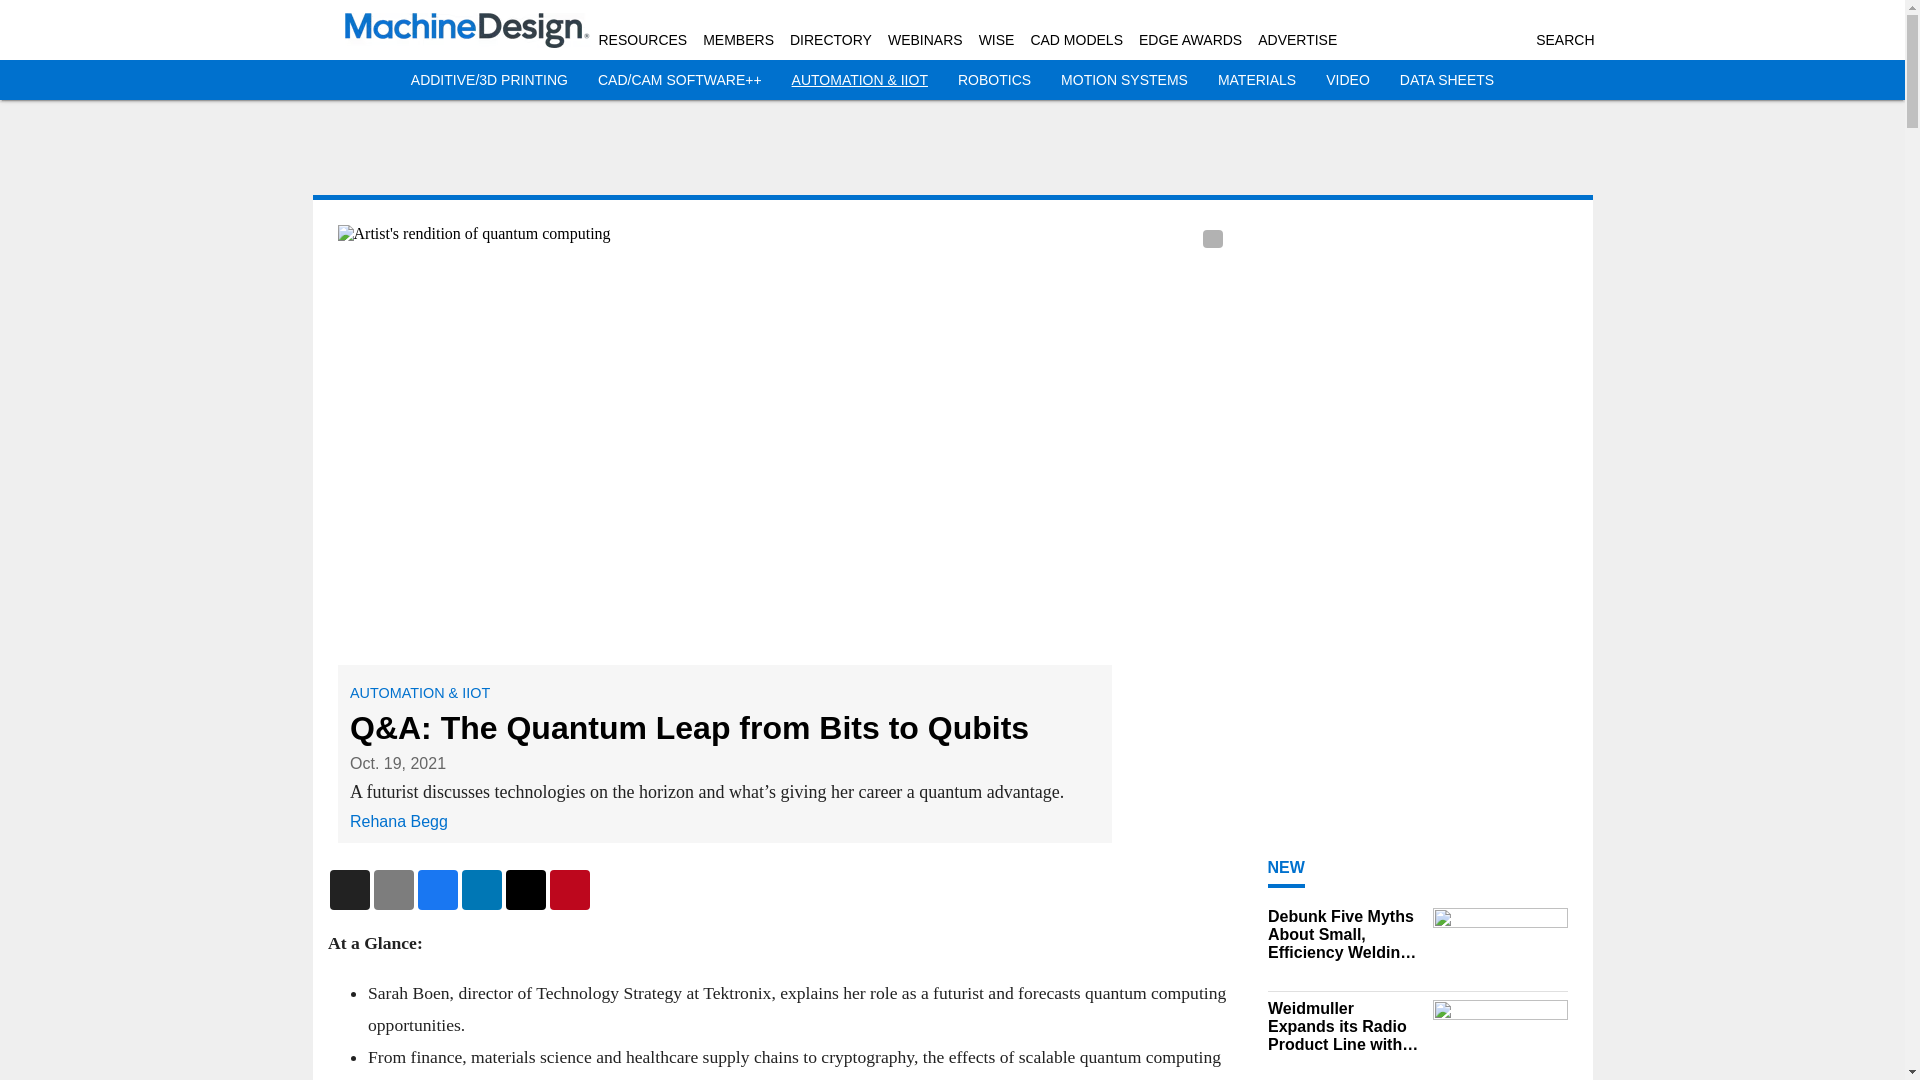 The width and height of the screenshot is (1920, 1080). Describe the element at coordinates (1296, 40) in the screenshot. I see `ADVERTISE` at that location.